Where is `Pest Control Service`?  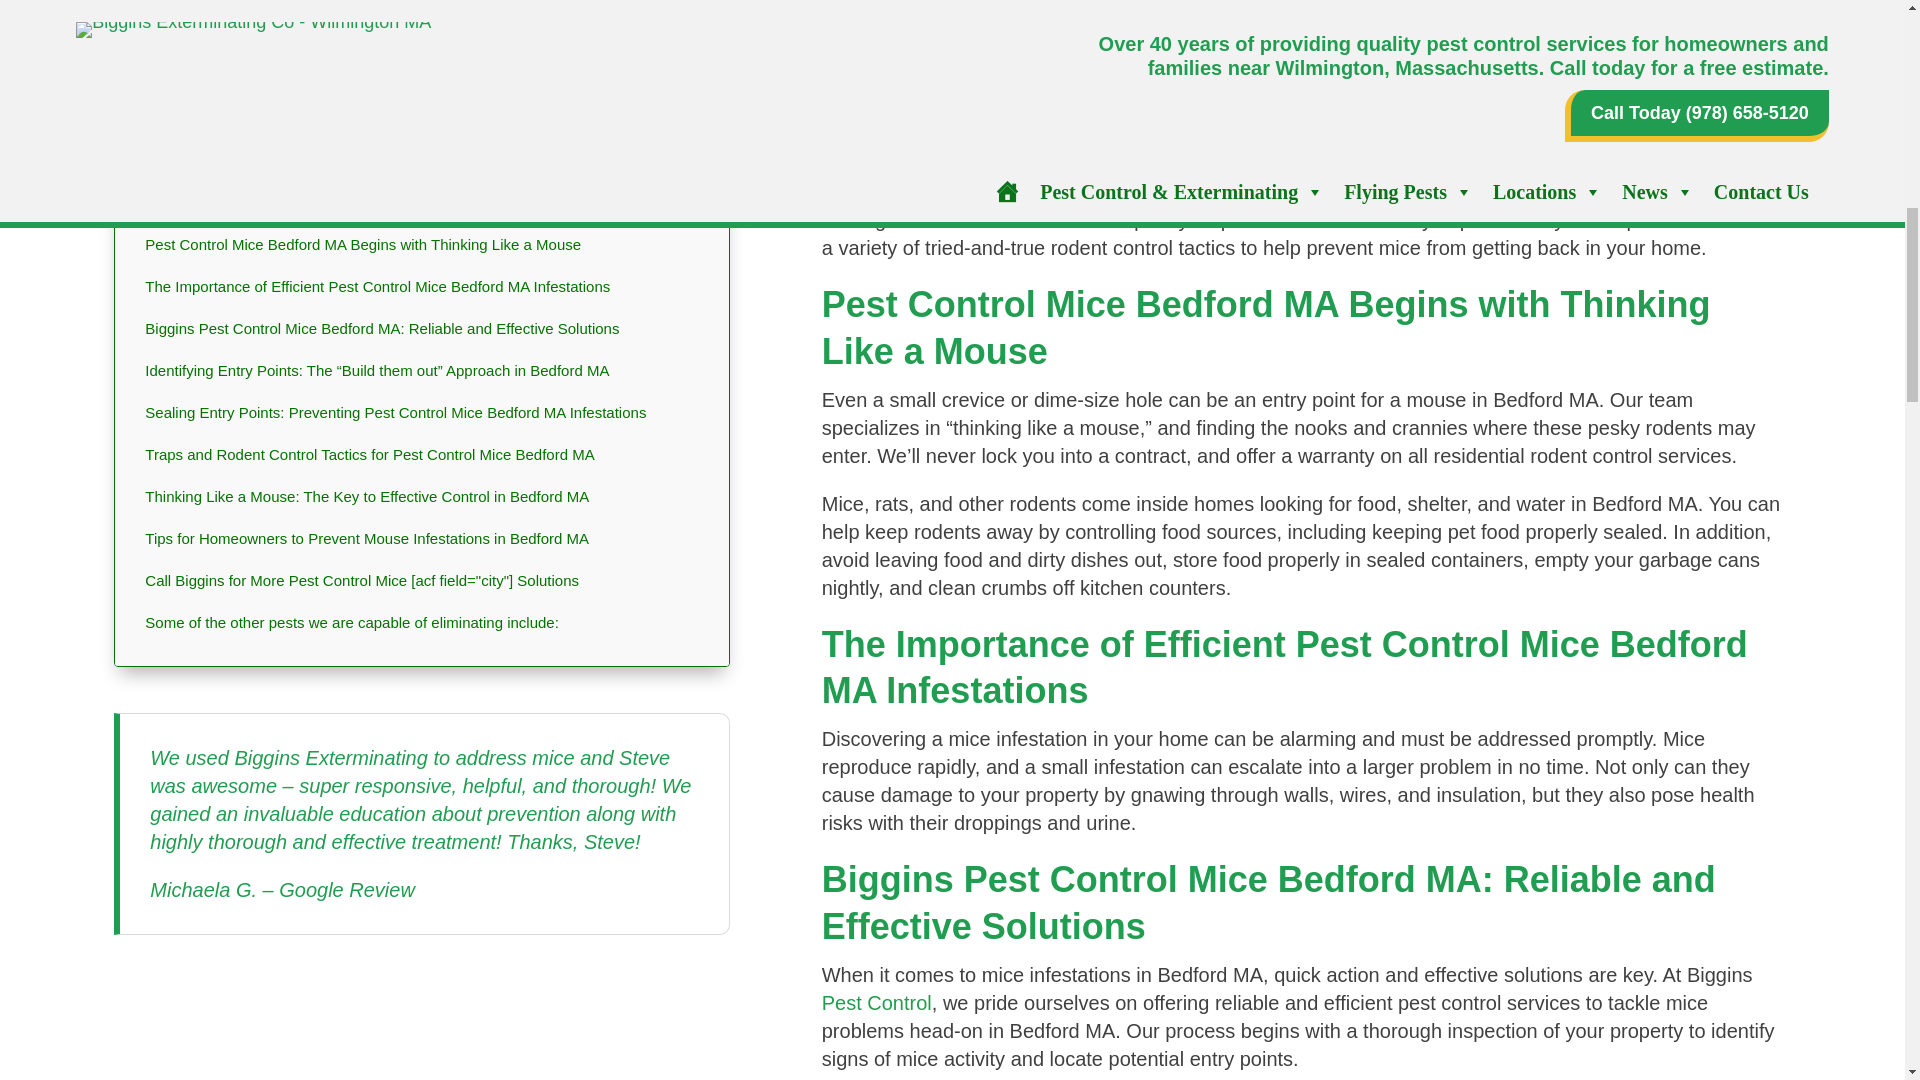 Pest Control Service is located at coordinates (876, 1003).